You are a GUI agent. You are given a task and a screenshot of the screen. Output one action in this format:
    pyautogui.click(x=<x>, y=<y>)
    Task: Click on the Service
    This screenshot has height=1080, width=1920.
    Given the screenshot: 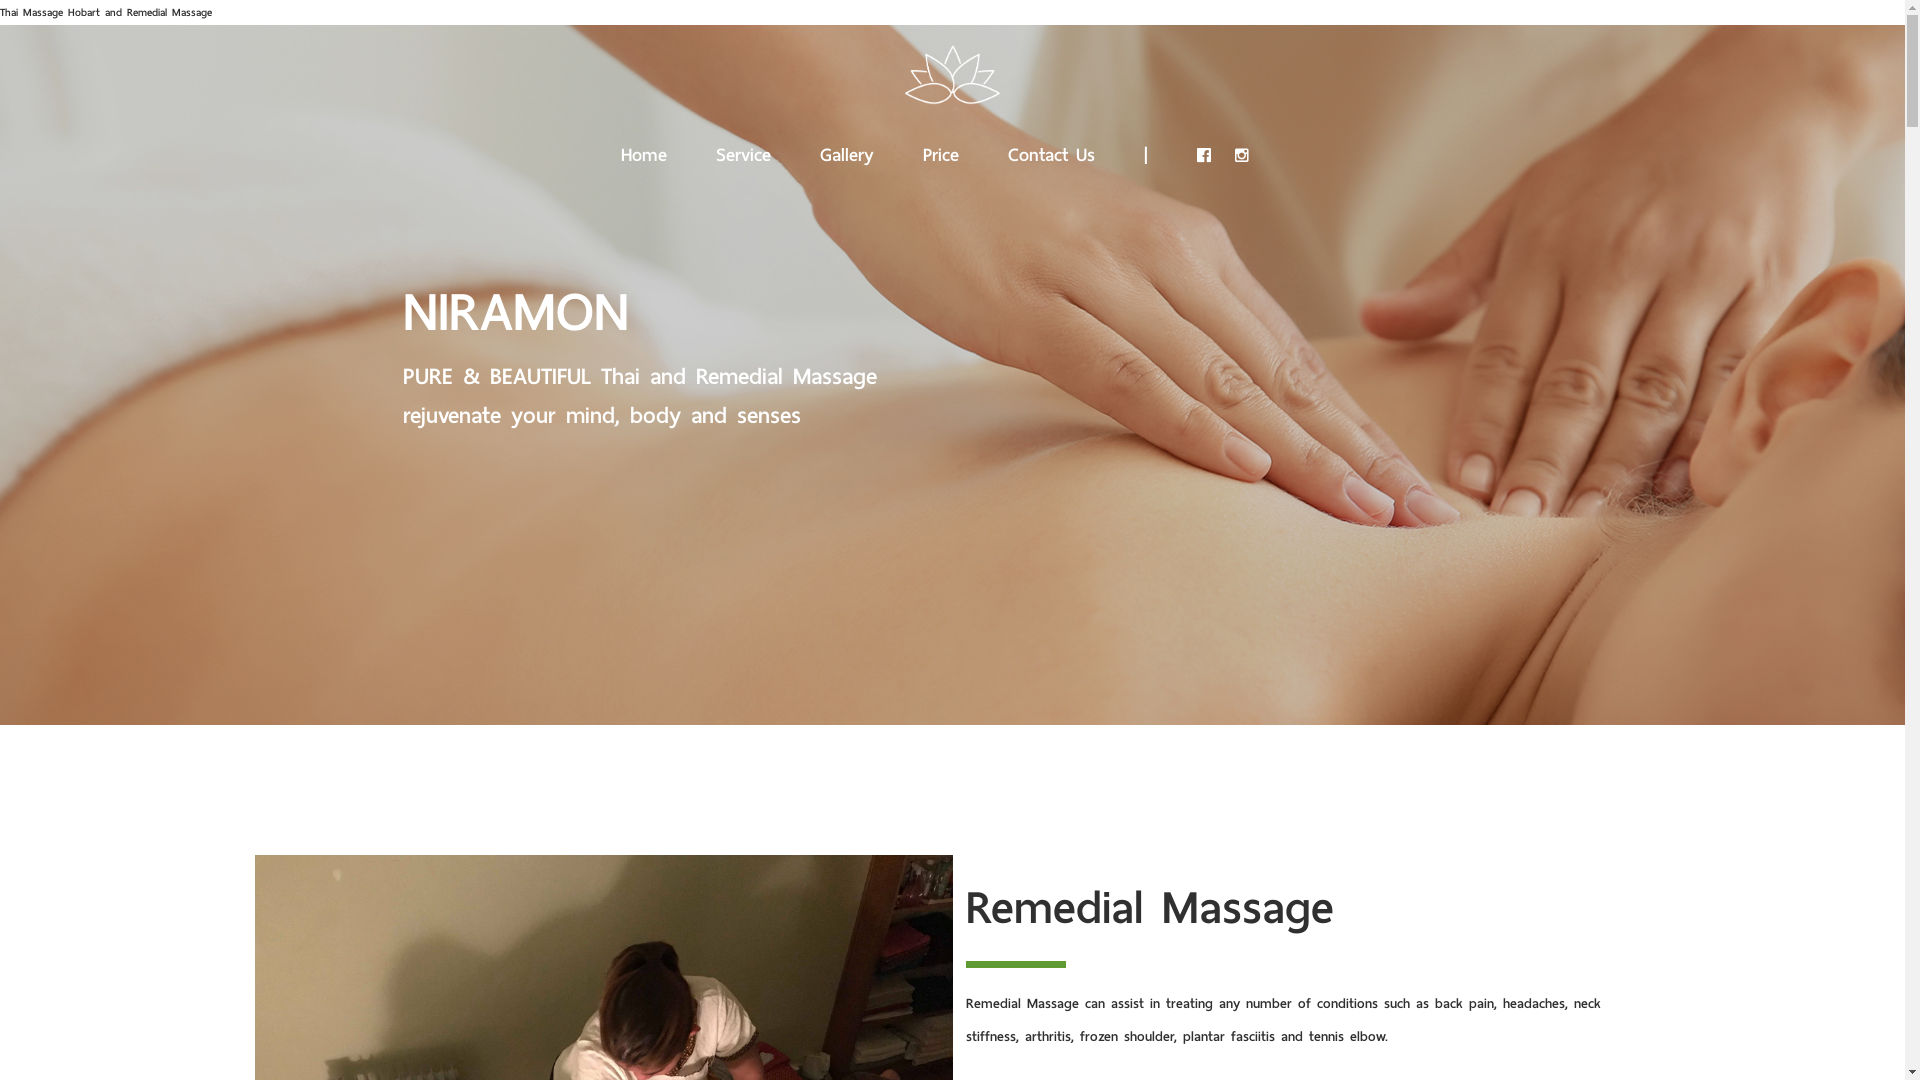 What is the action you would take?
    pyautogui.click(x=744, y=150)
    